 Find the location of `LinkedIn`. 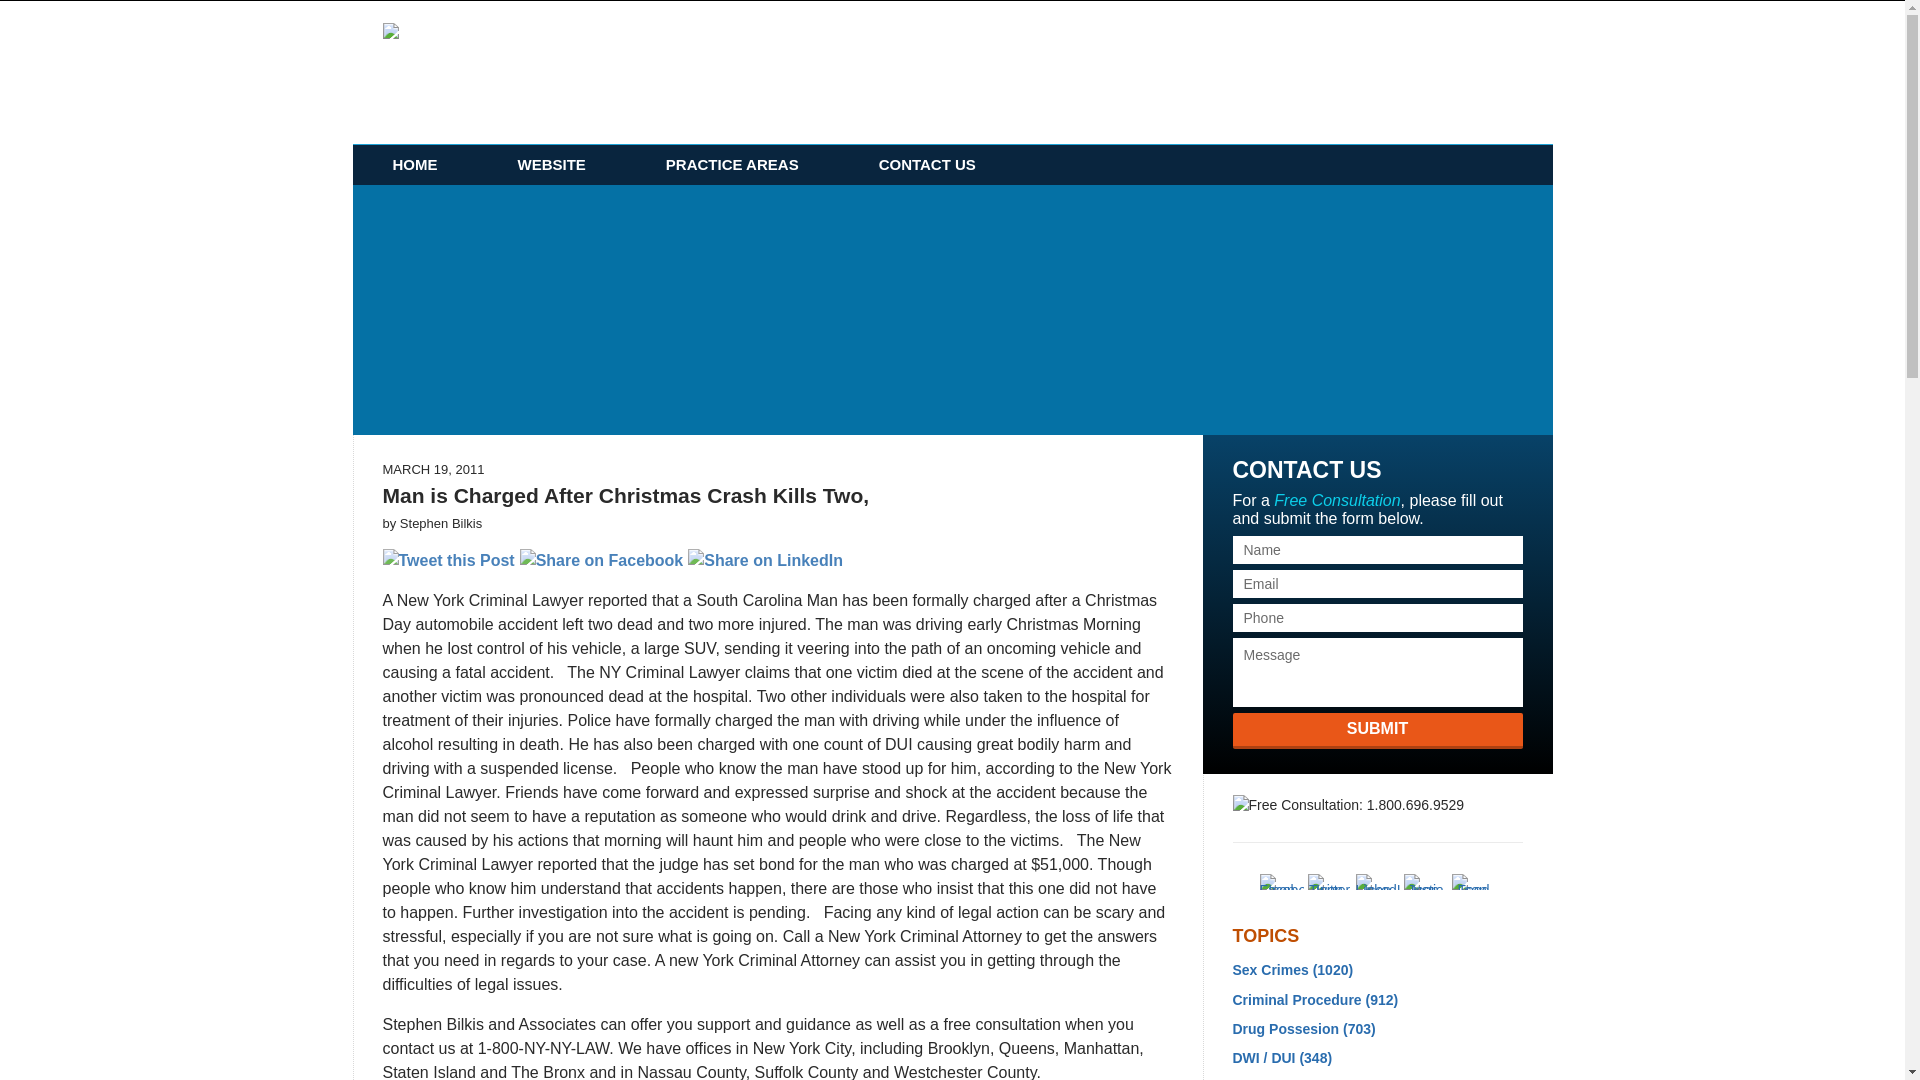

LinkedIn is located at coordinates (1377, 881).